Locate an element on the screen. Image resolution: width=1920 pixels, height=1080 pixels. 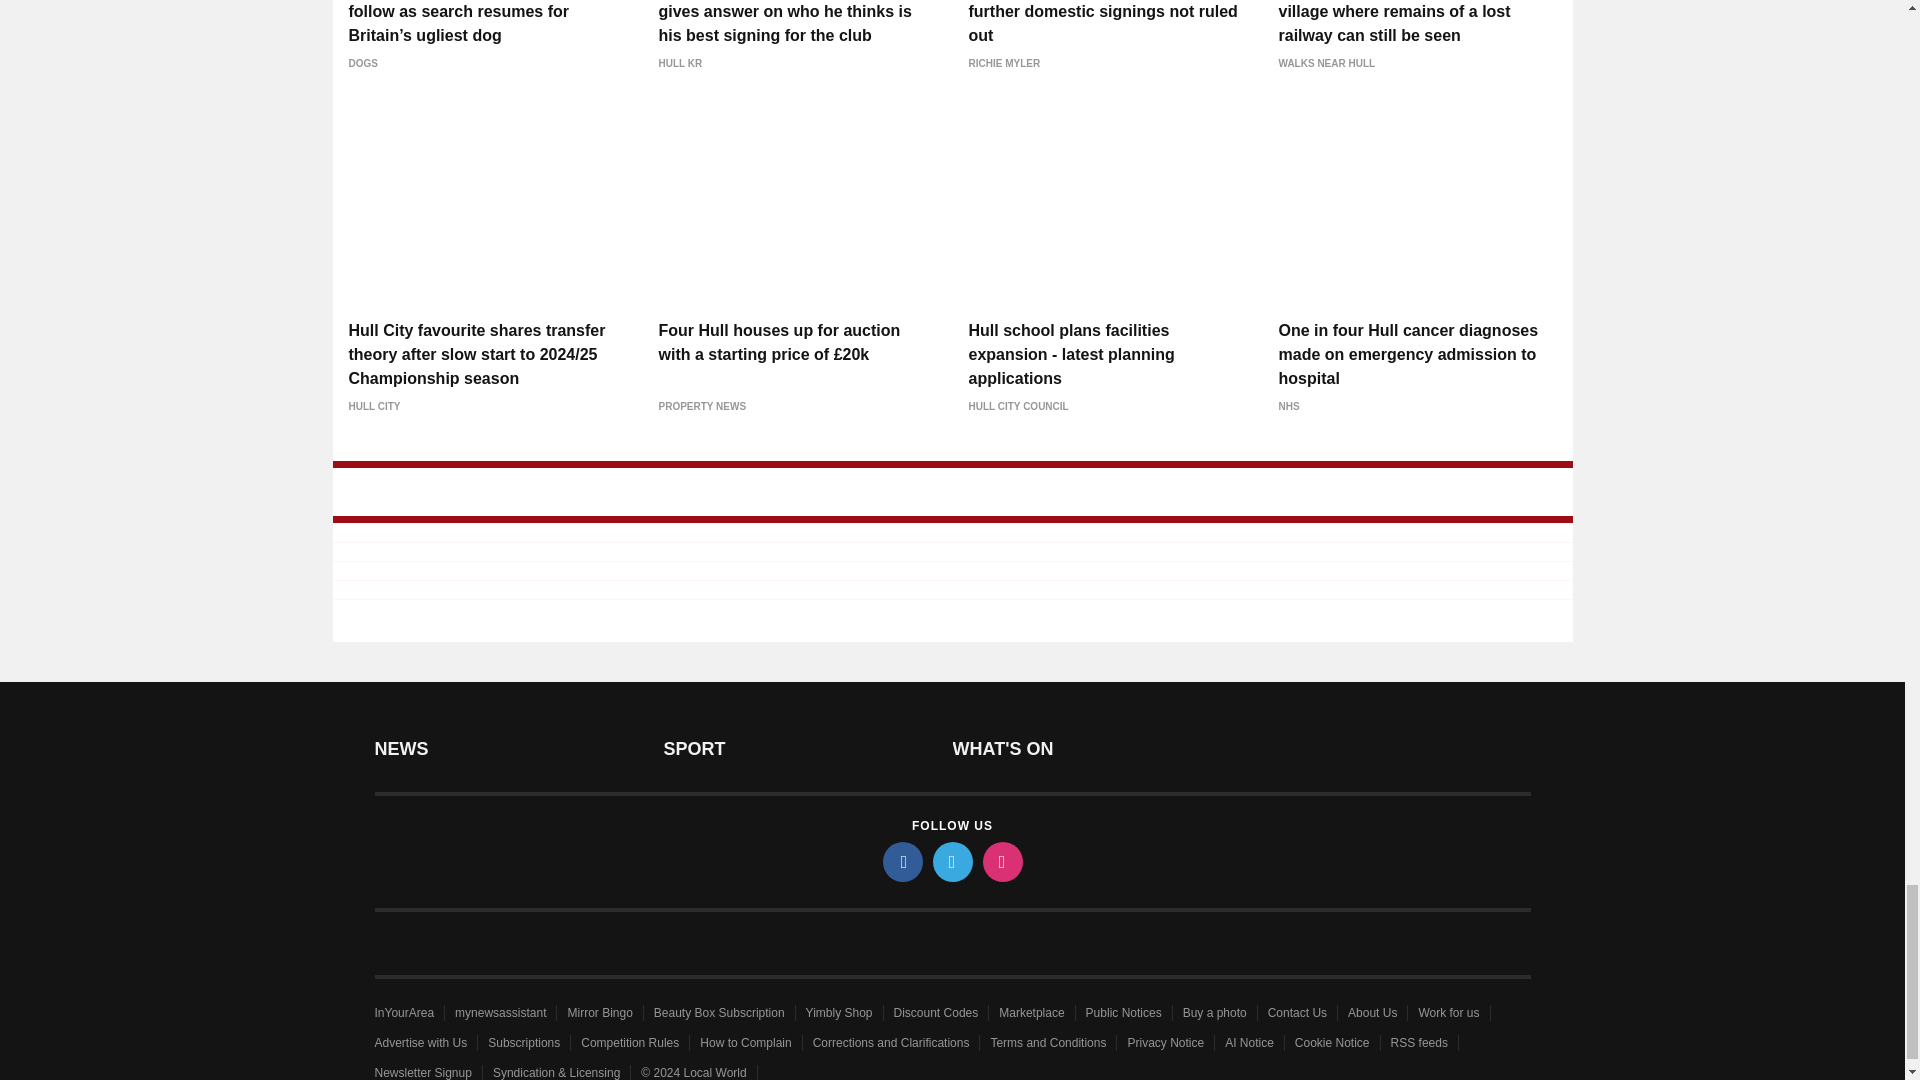
twitter is located at coordinates (951, 862).